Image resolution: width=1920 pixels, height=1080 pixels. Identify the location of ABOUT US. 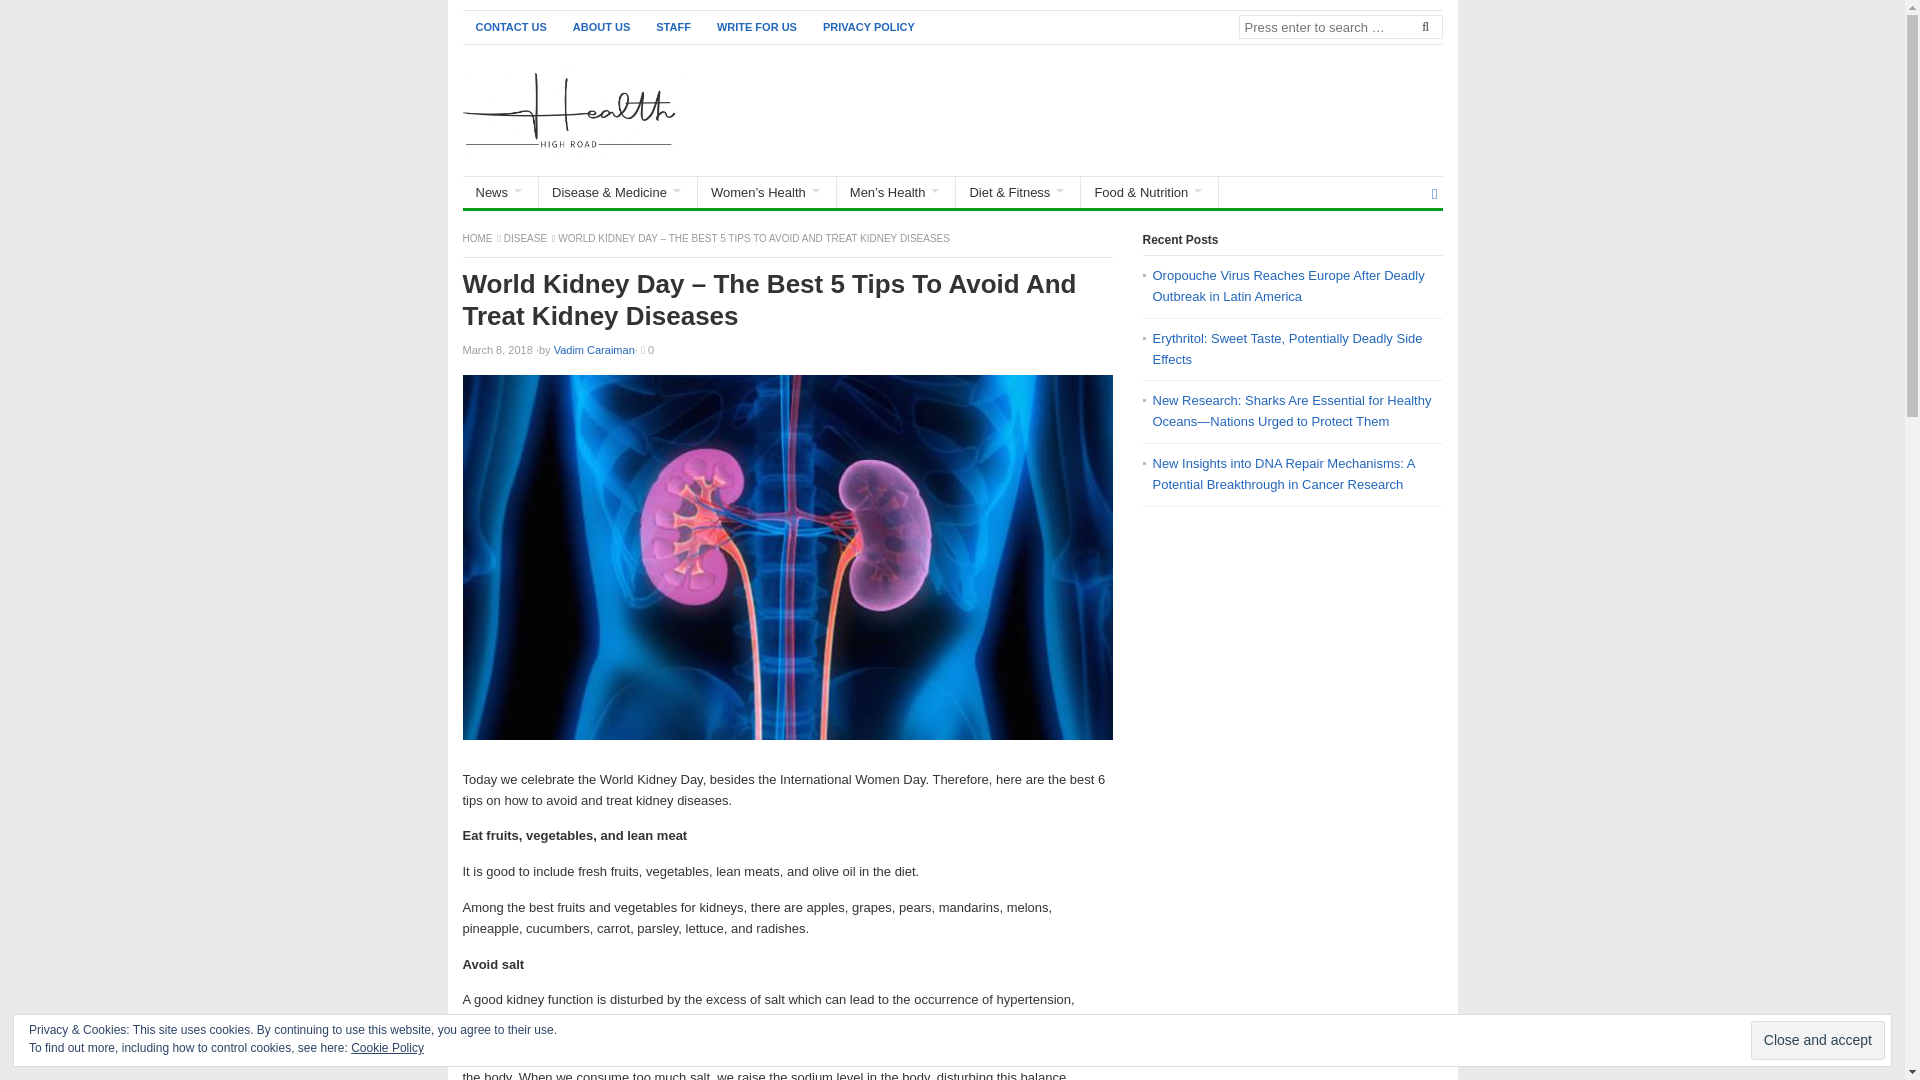
(602, 27).